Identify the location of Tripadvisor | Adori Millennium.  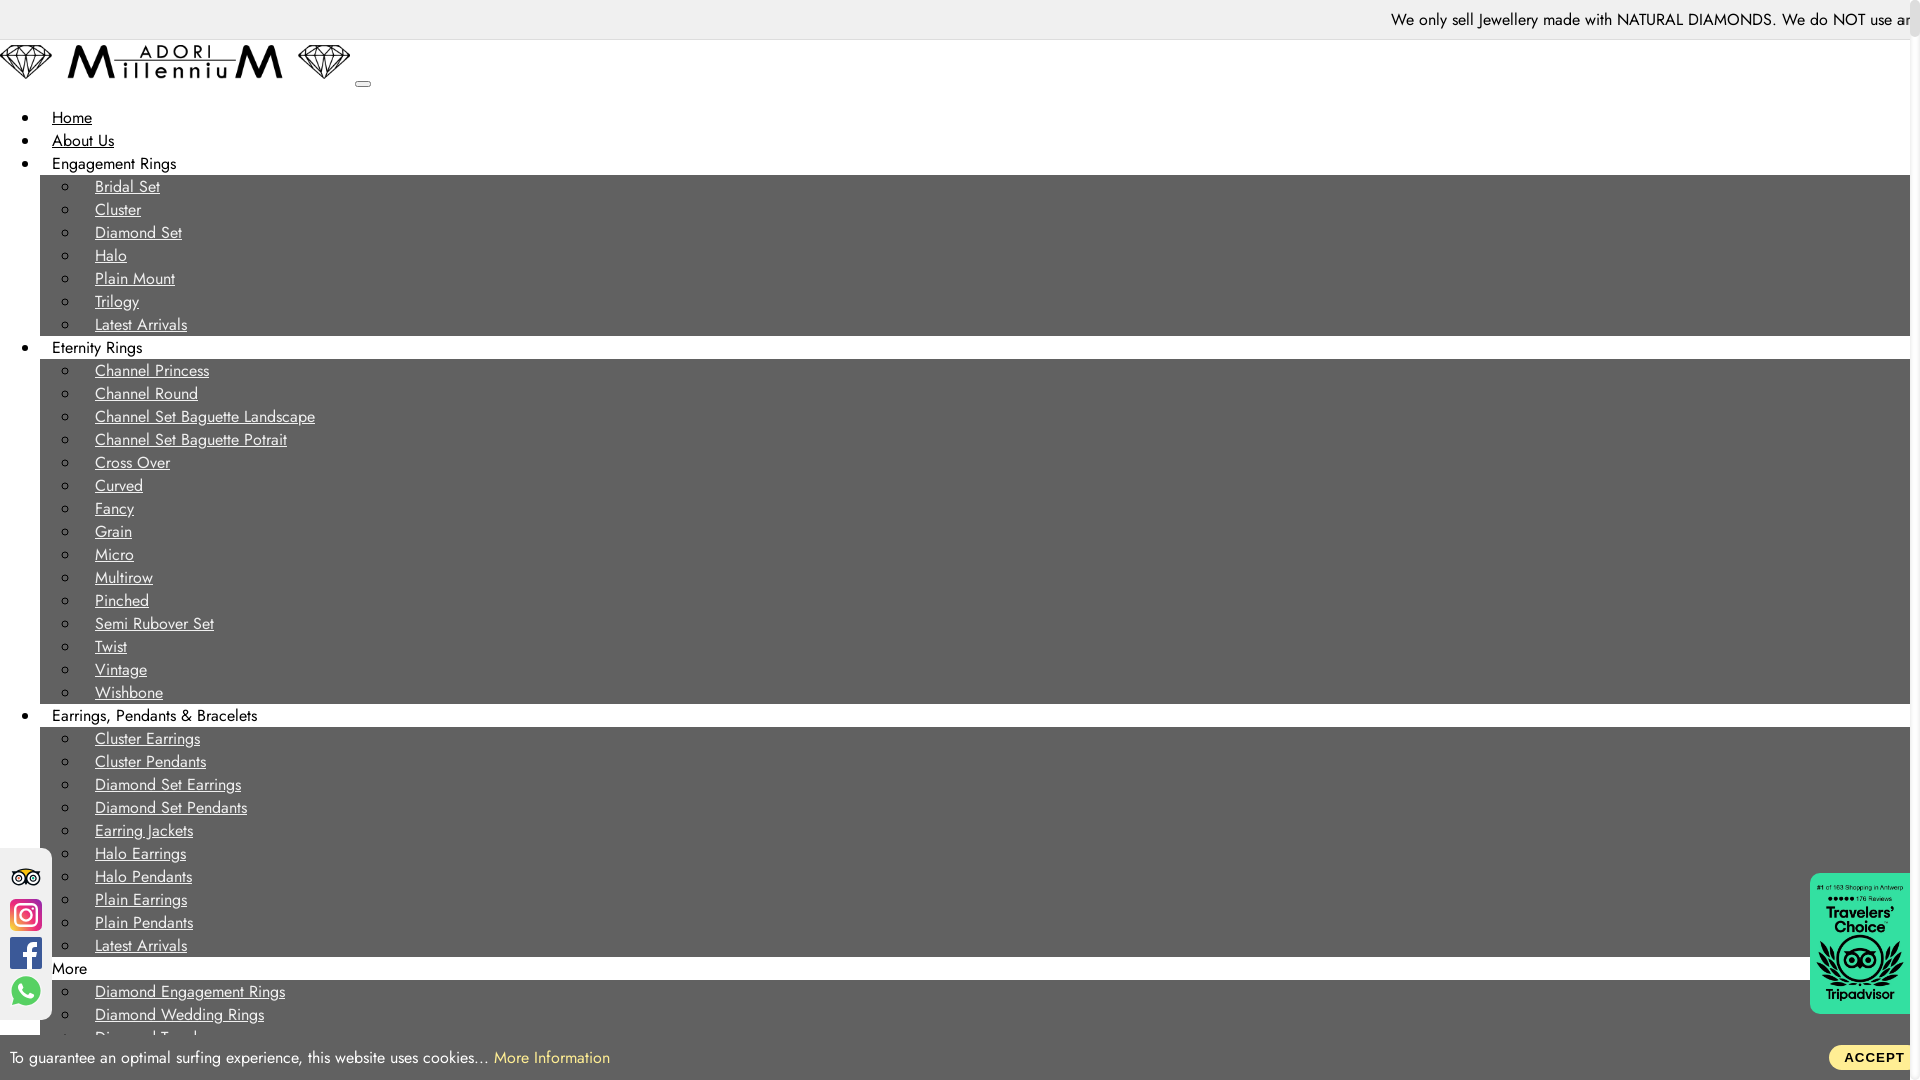
(1860, 1008).